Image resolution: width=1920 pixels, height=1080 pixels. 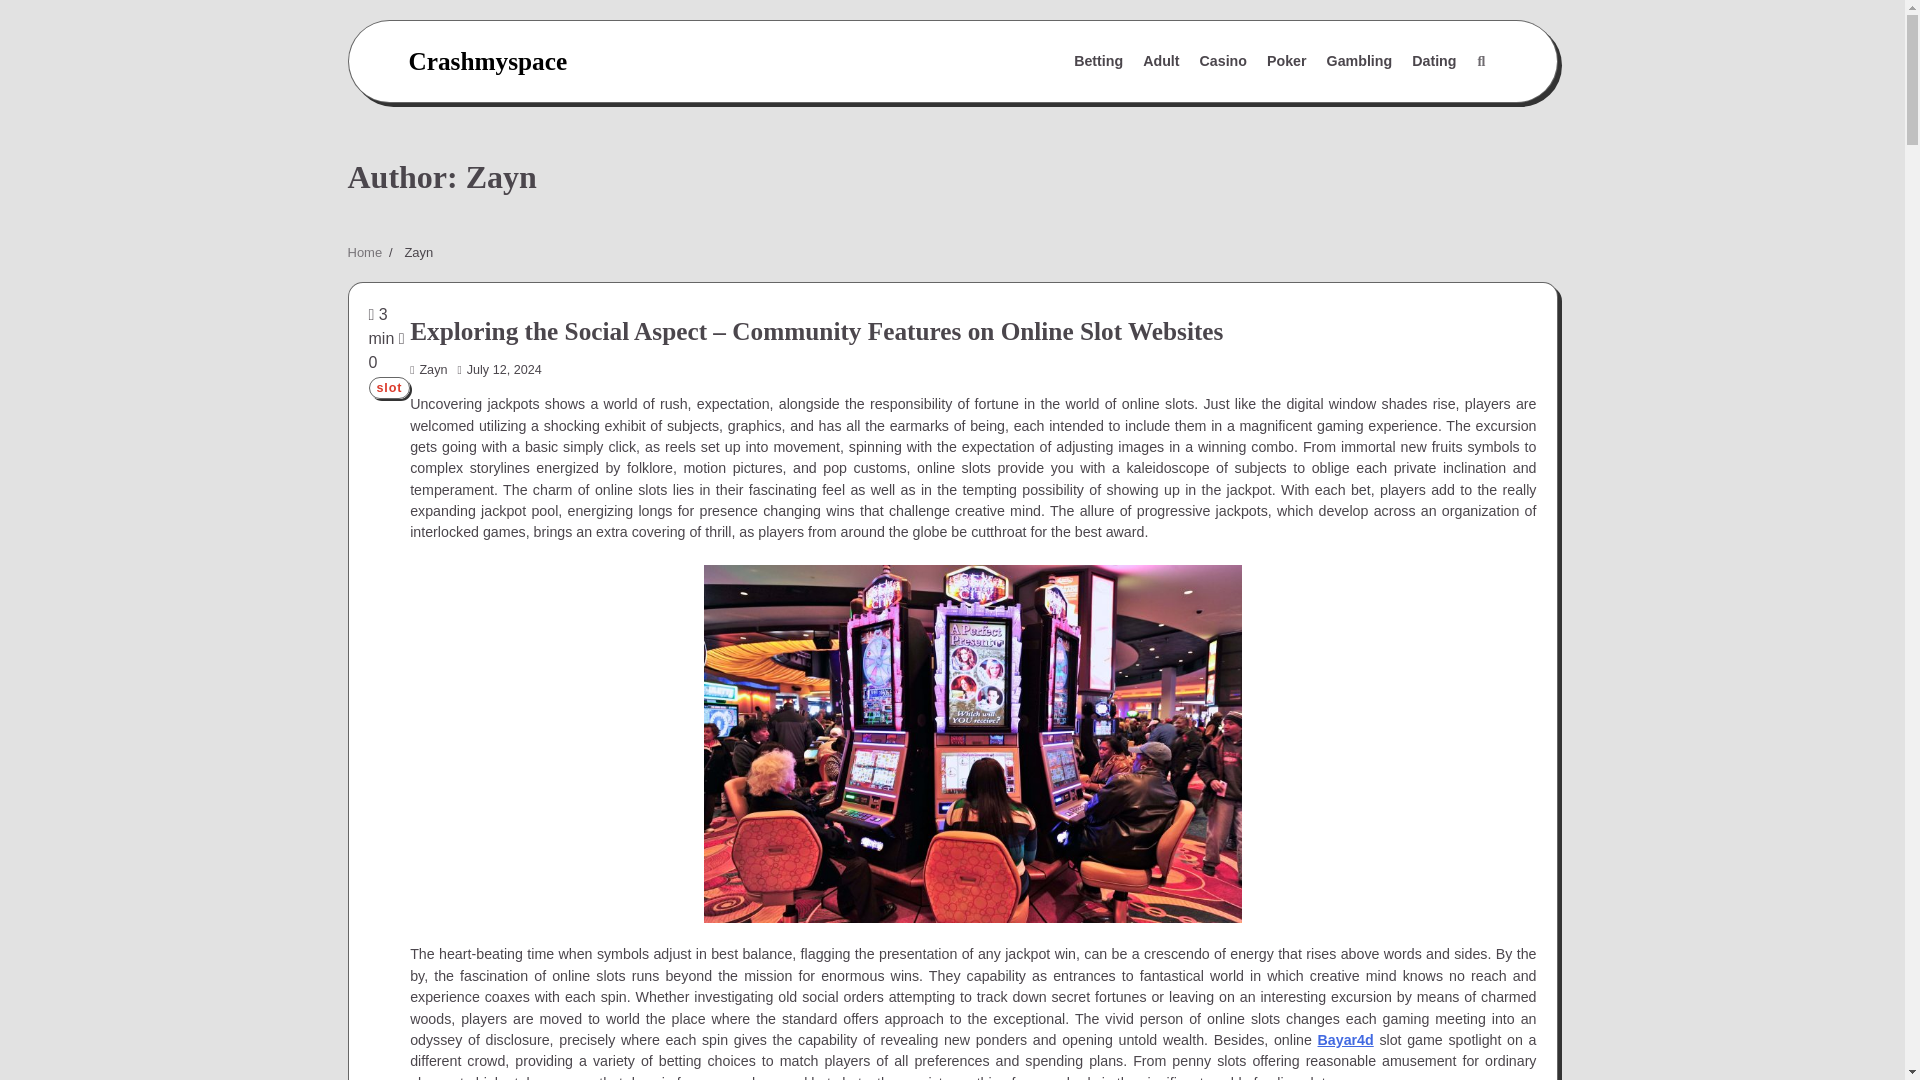 What do you see at coordinates (486, 60) in the screenshot?
I see `Crashmyspace` at bounding box center [486, 60].